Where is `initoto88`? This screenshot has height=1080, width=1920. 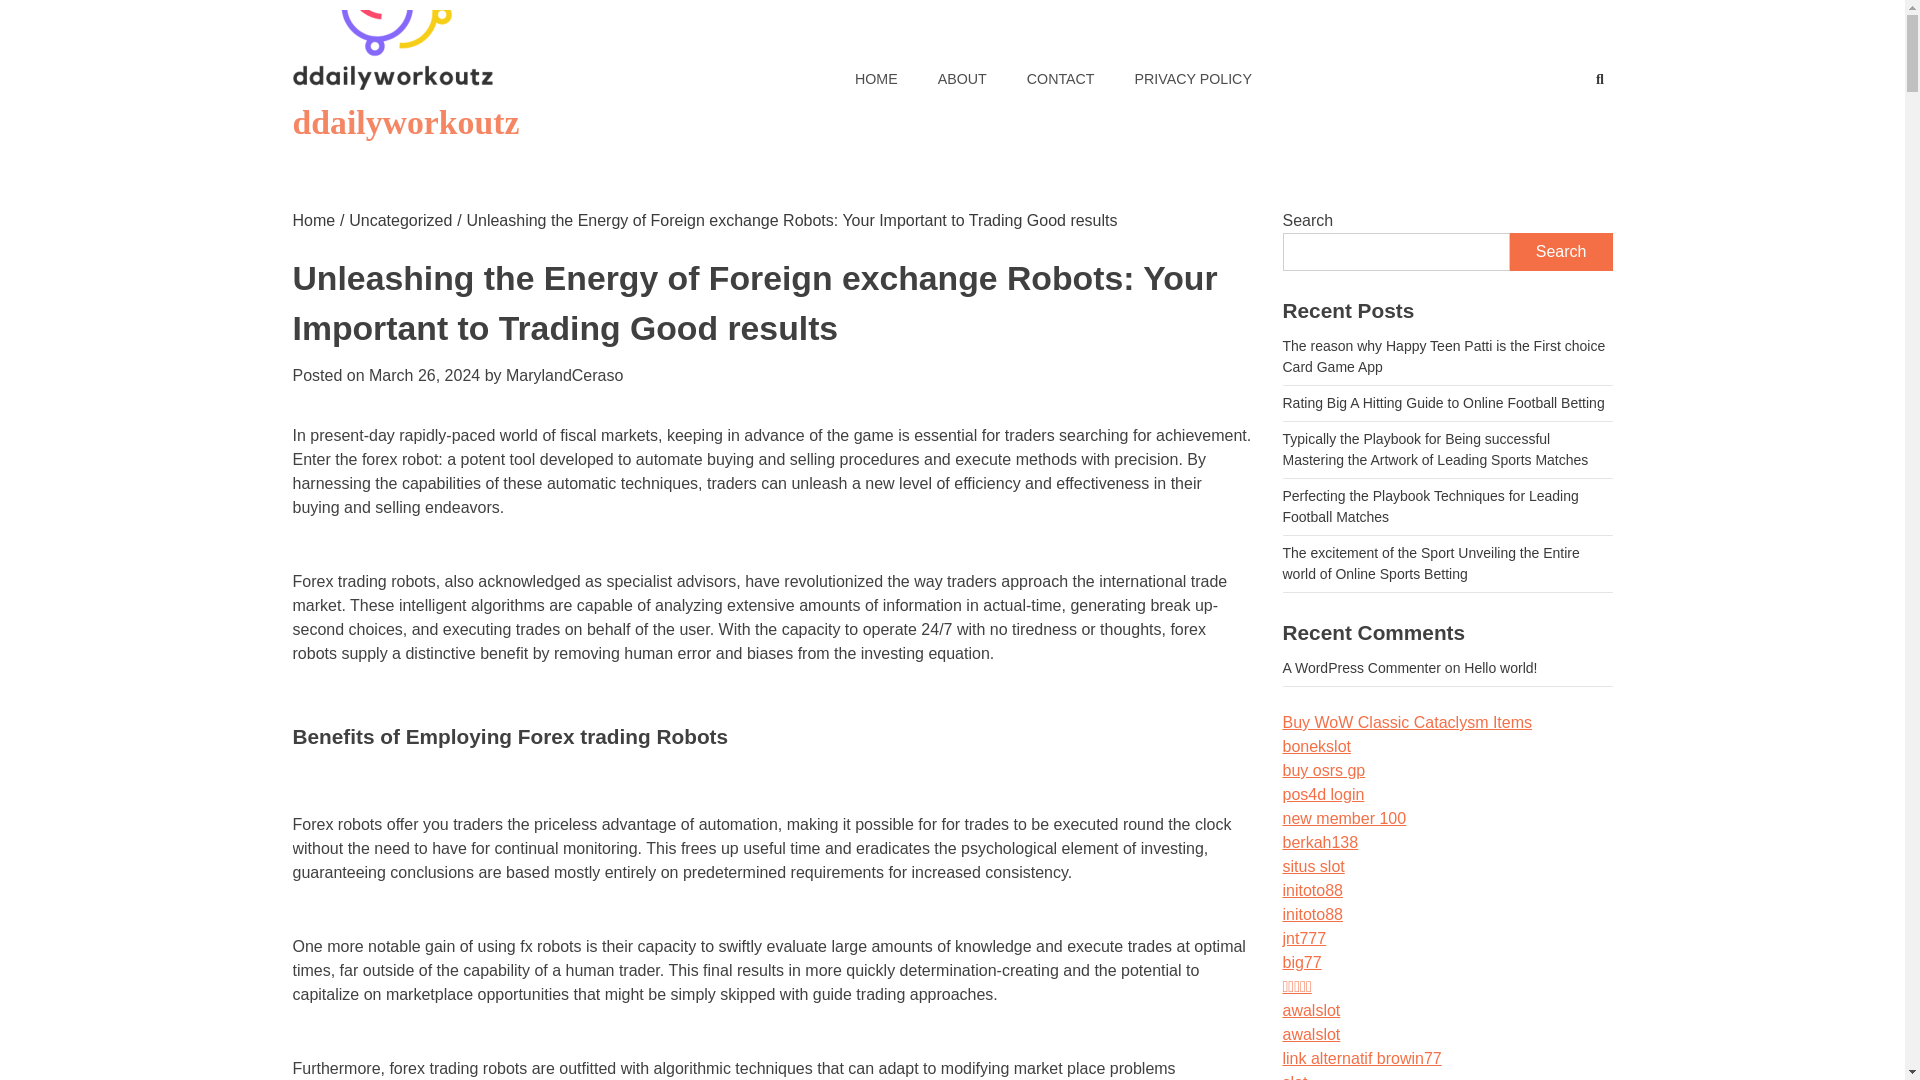
initoto88 is located at coordinates (1312, 890).